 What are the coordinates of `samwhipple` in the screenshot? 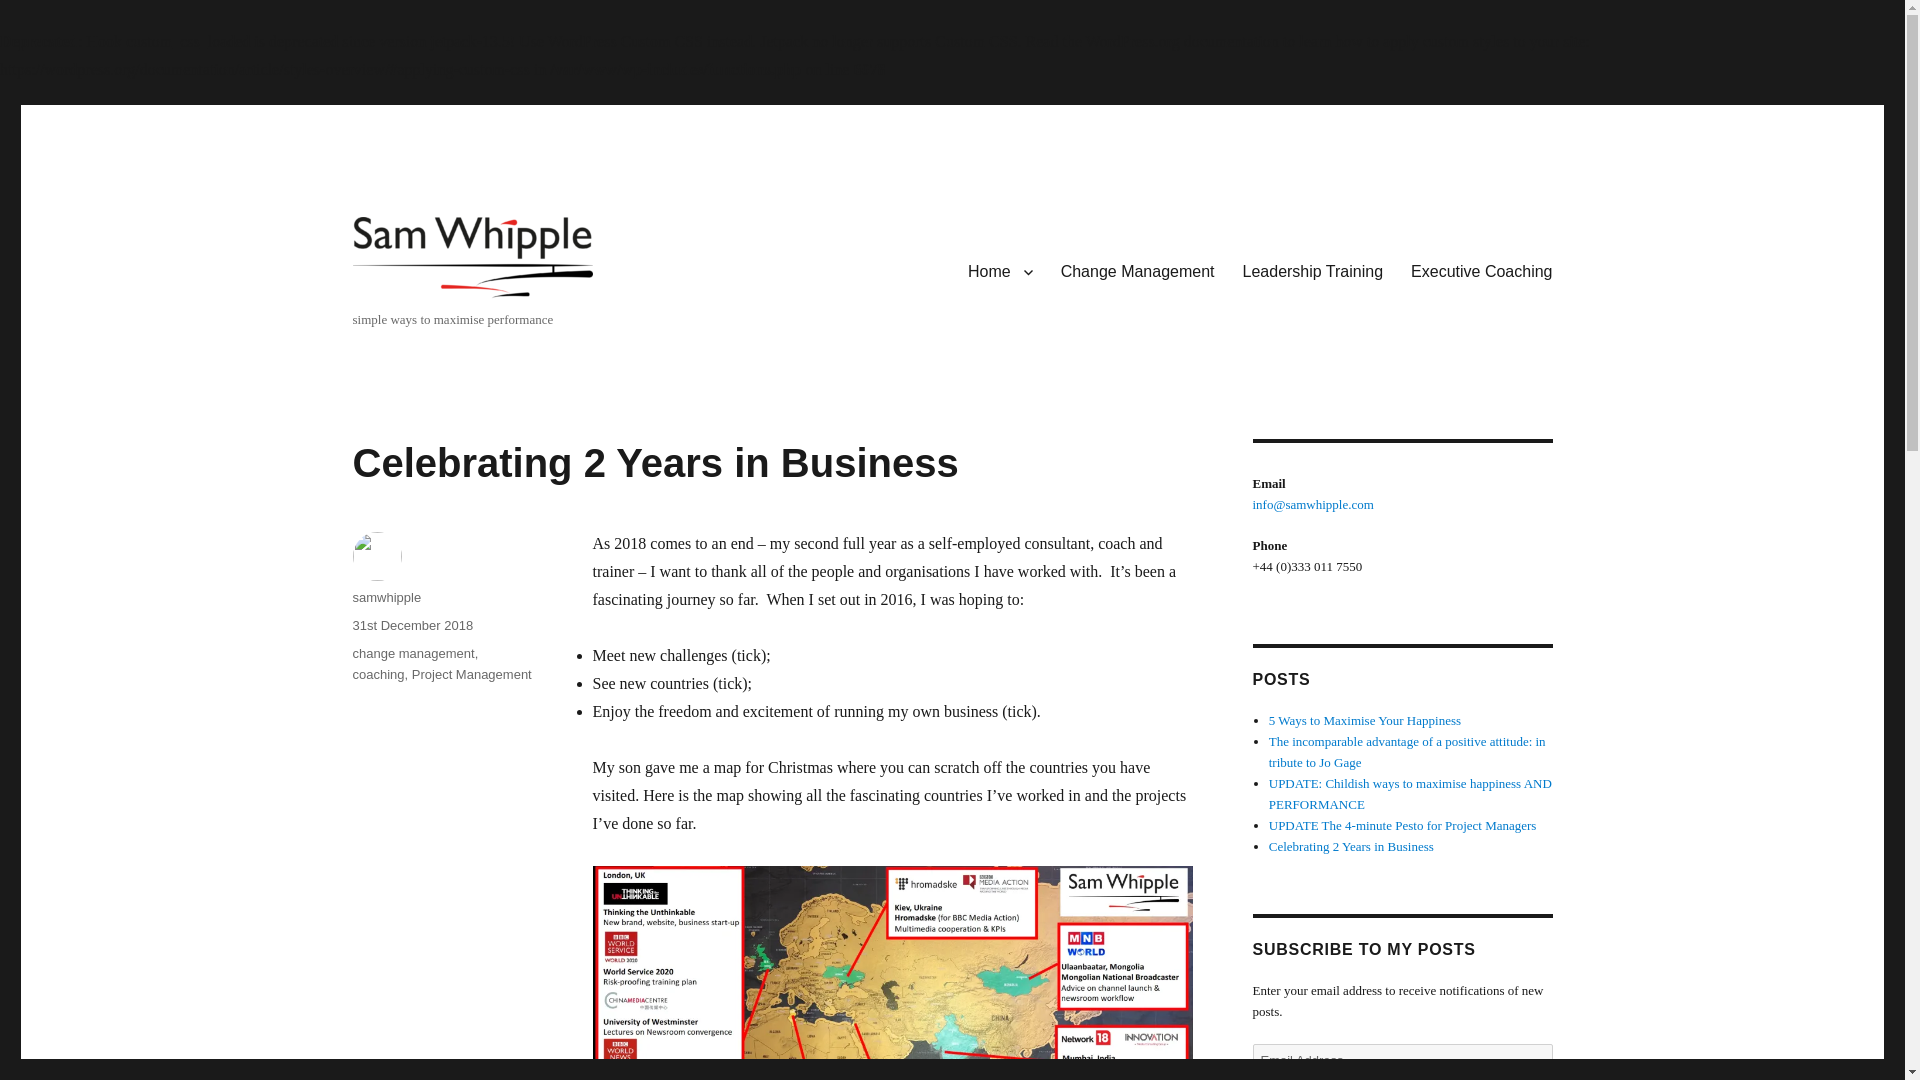 It's located at (386, 596).